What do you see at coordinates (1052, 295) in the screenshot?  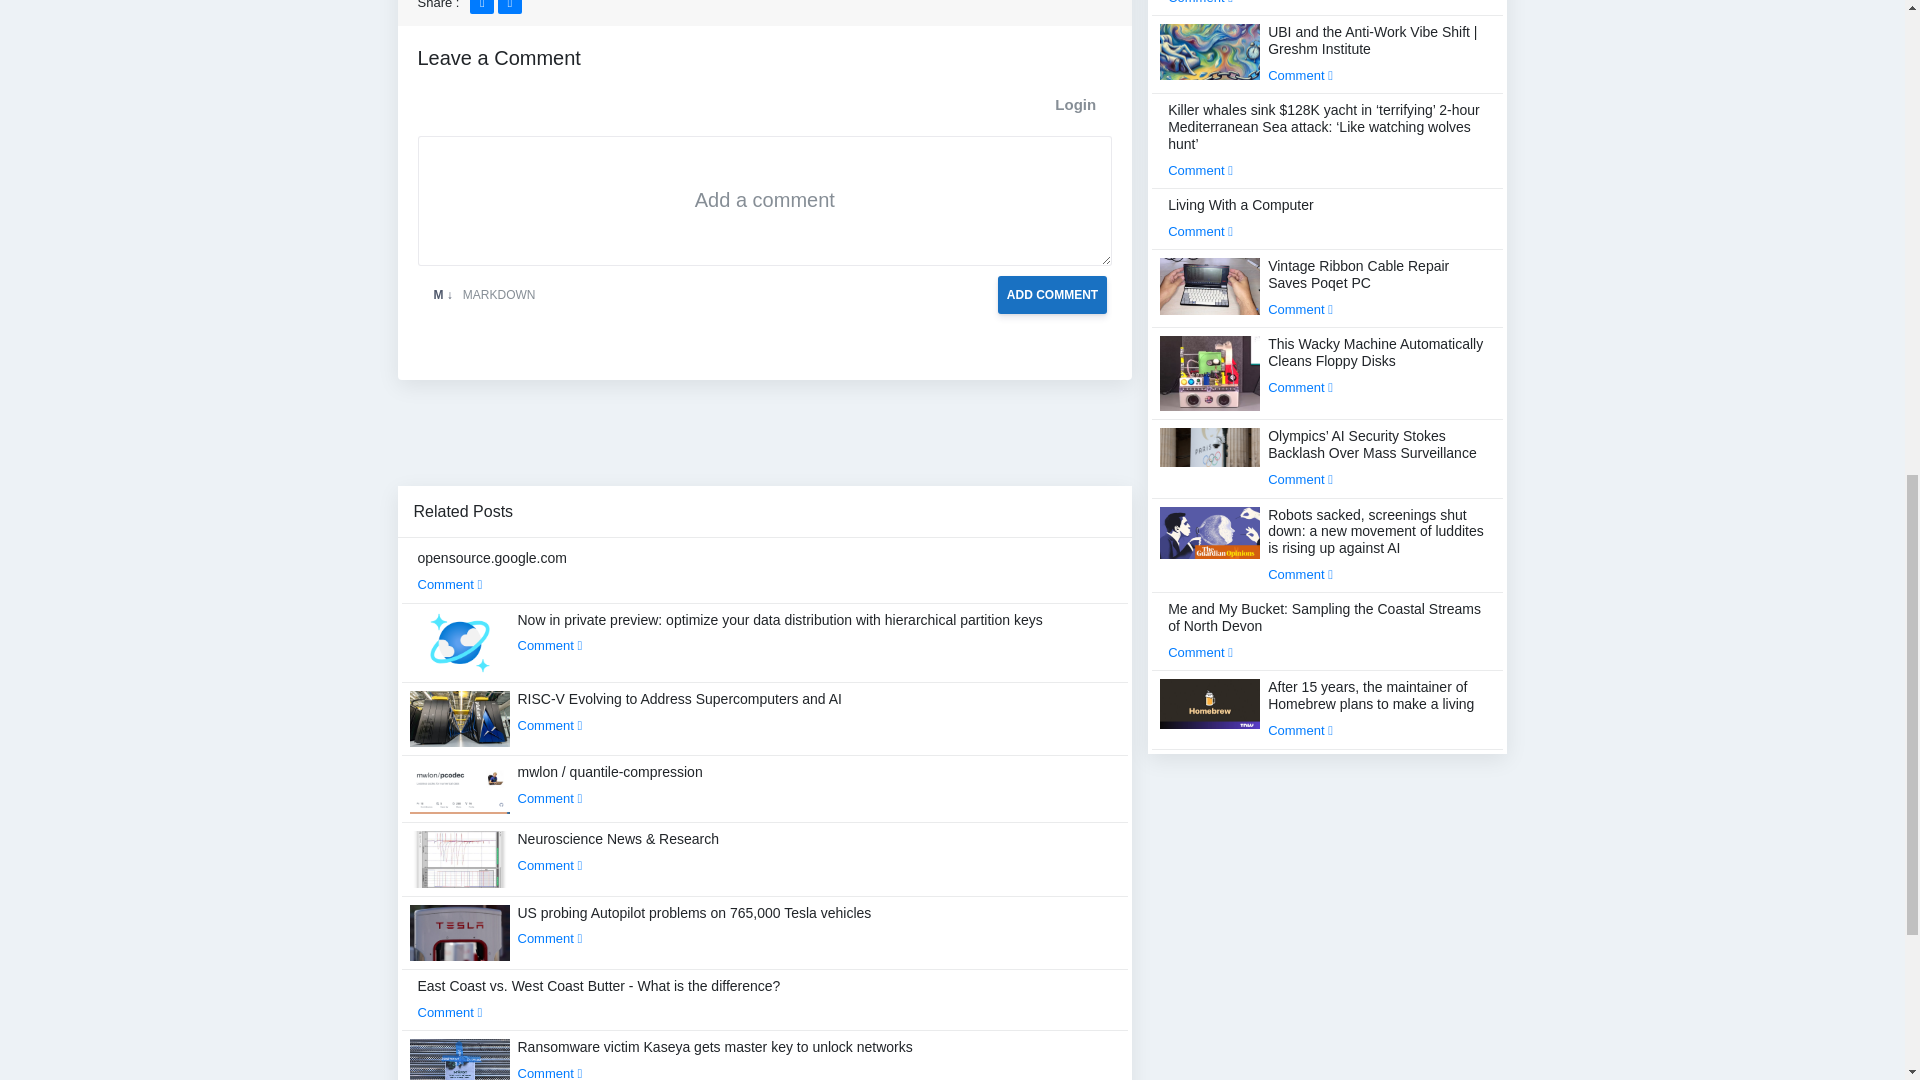 I see `ADD COMMENT` at bounding box center [1052, 295].